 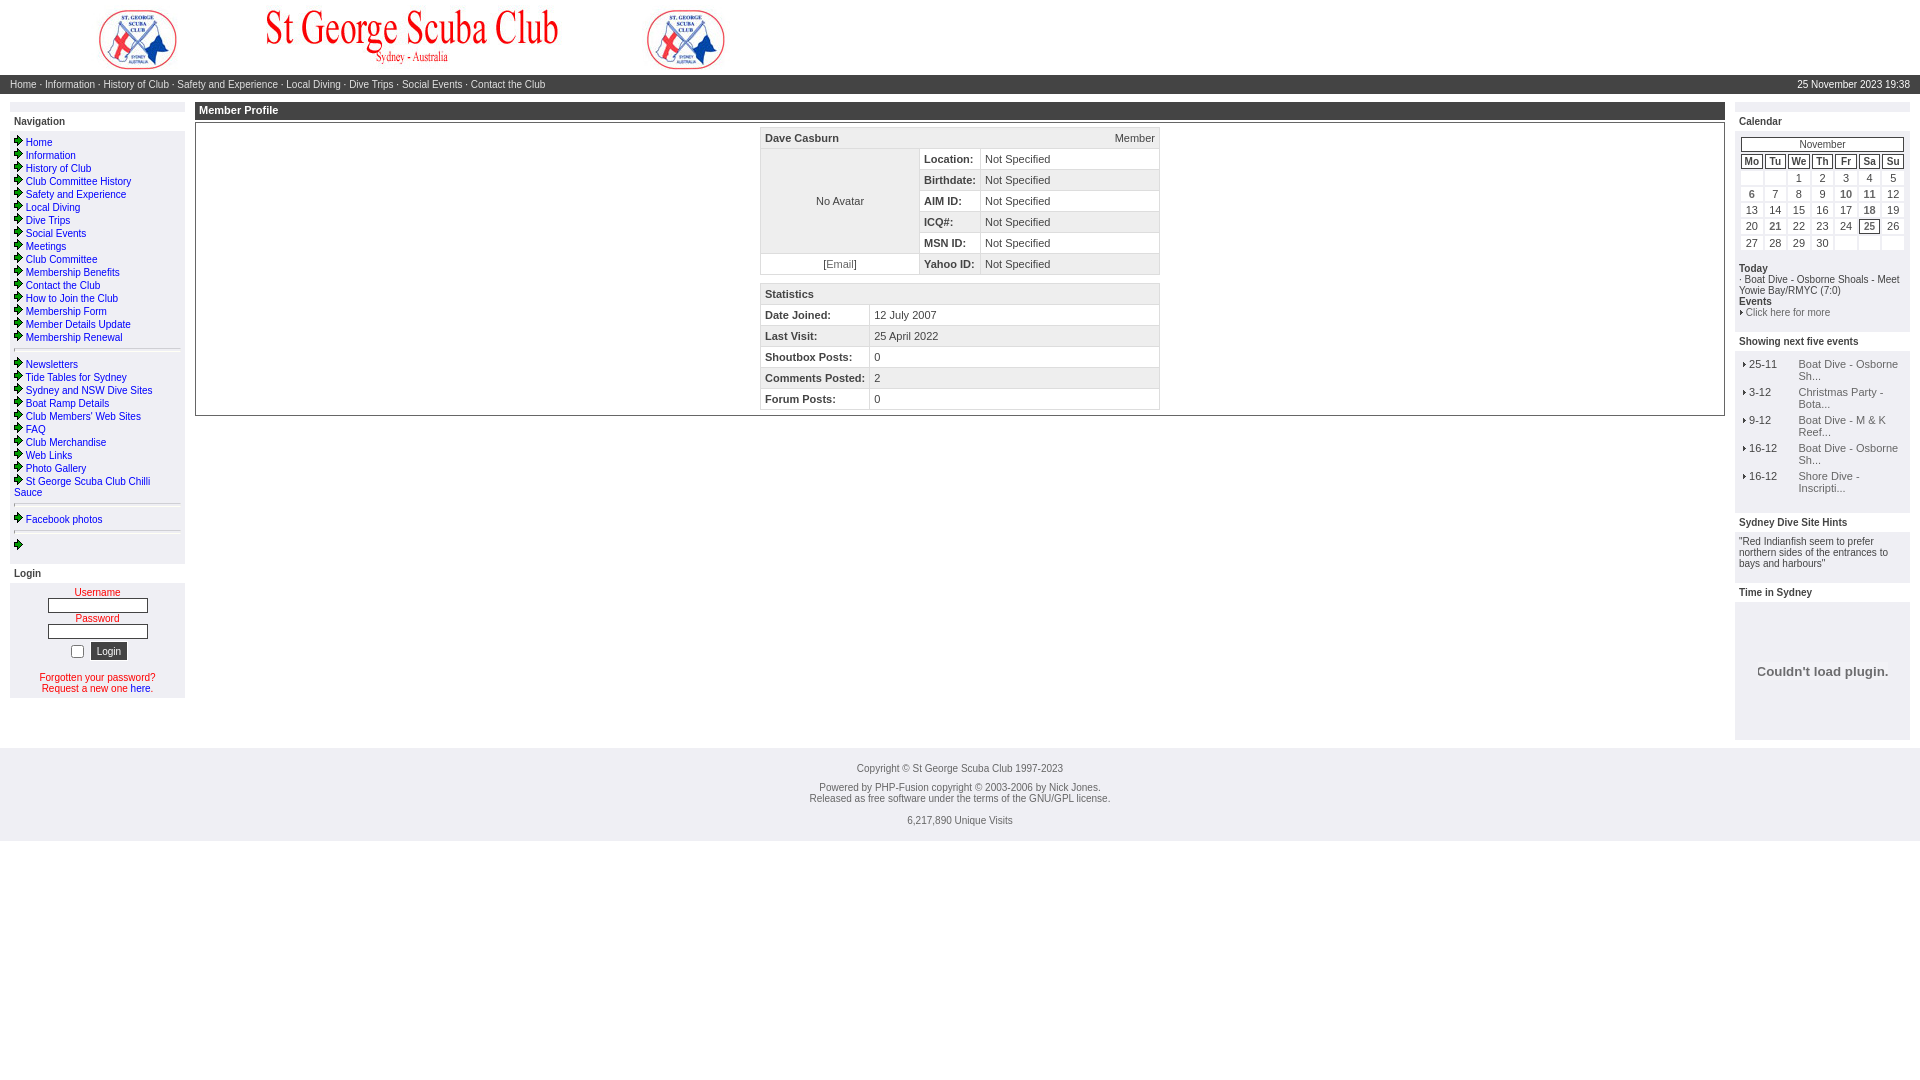 I want to click on Remember Me, so click(x=78, y=652).